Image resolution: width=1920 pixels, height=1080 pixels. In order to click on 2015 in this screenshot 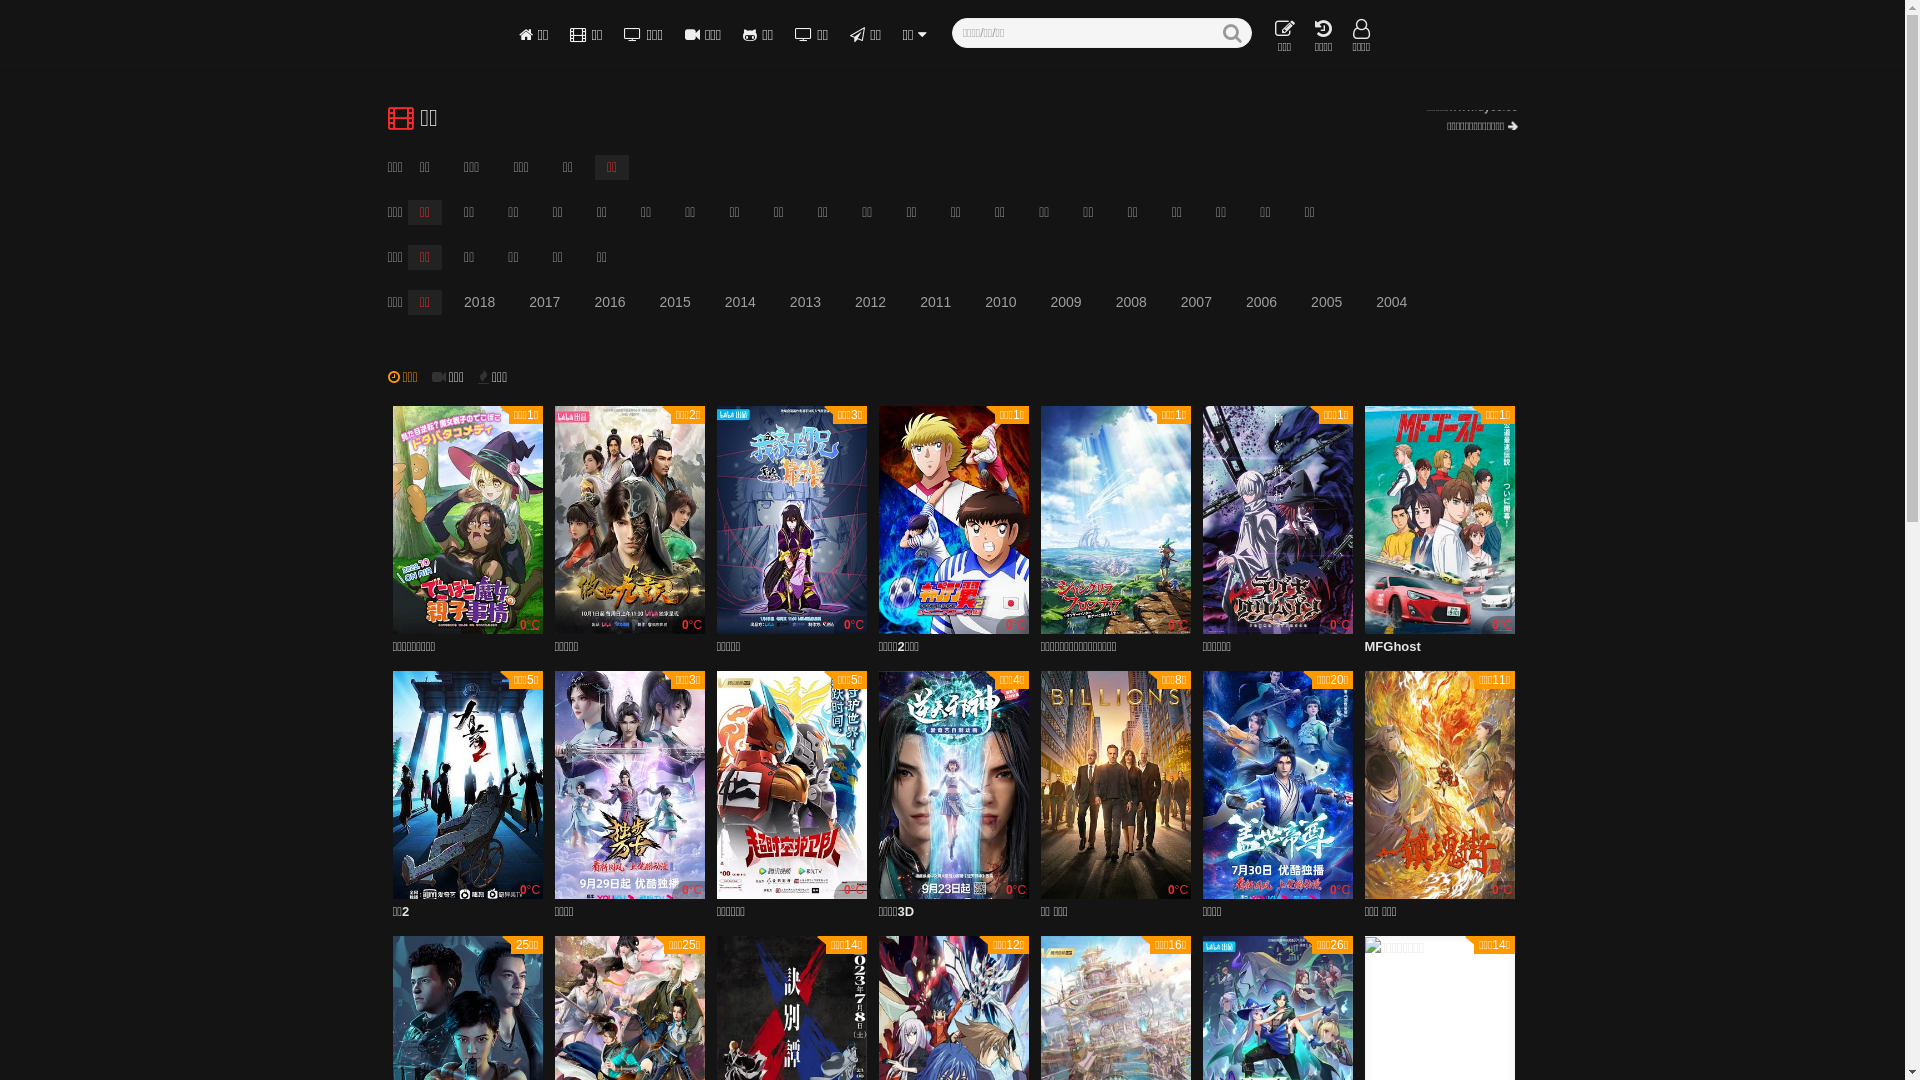, I will do `click(676, 302)`.